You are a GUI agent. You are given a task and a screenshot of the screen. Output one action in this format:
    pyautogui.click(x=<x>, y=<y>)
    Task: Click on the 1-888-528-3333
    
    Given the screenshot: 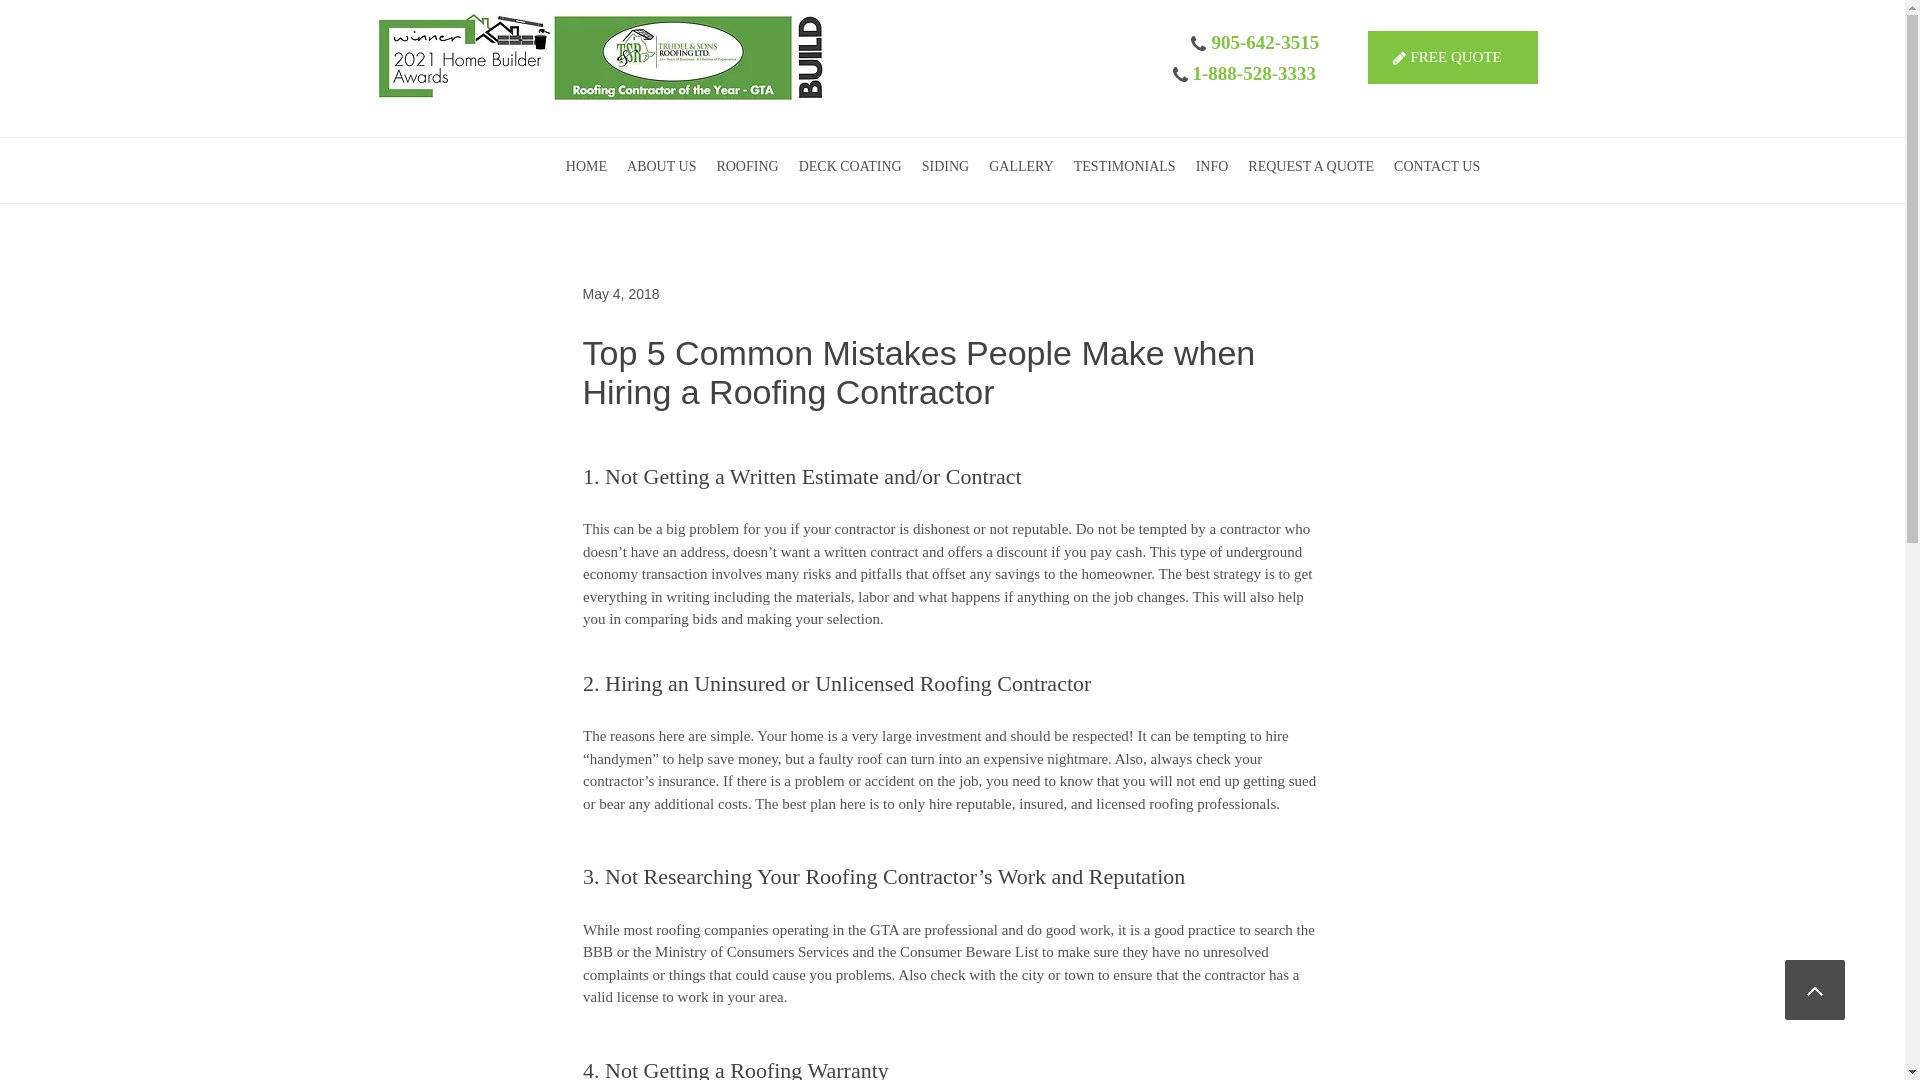 What is the action you would take?
    pyautogui.click(x=1254, y=76)
    